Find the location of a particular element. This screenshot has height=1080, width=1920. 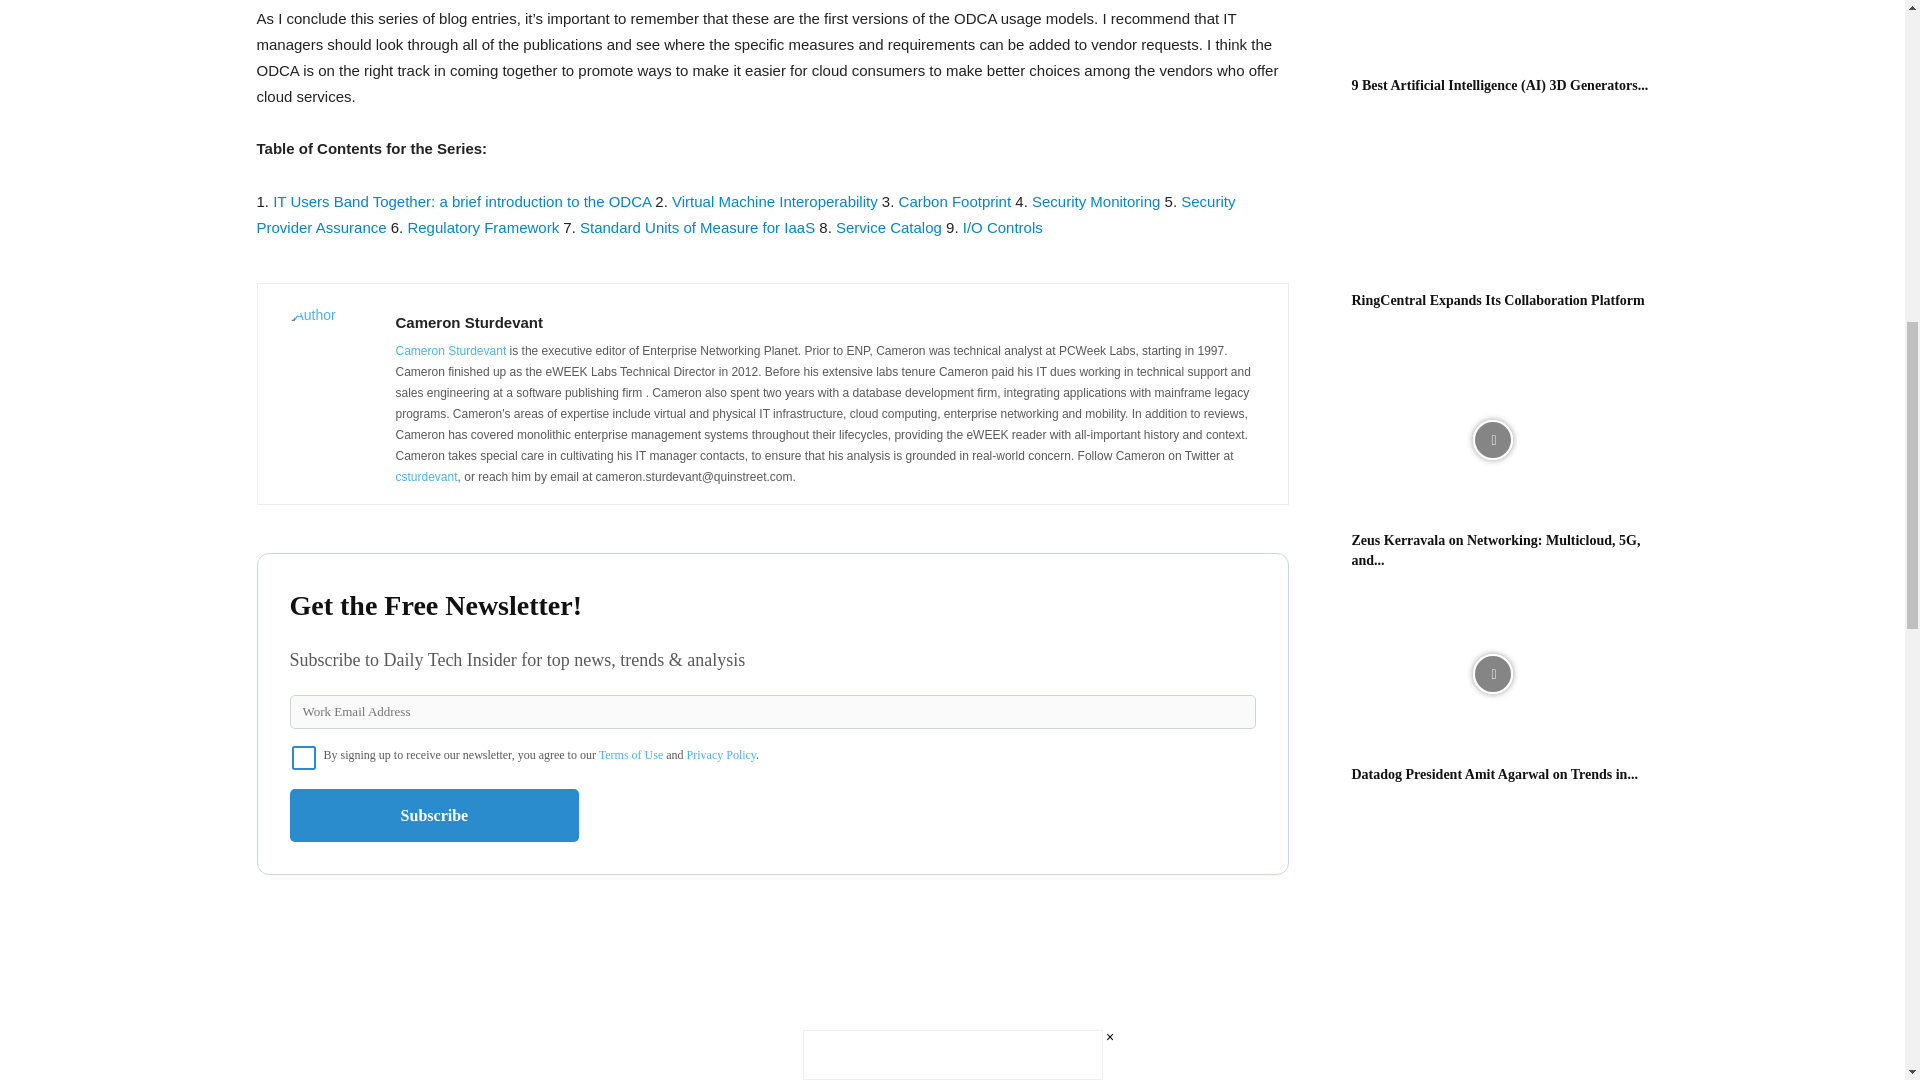

Zeus Kerravala on Networking: Multicloud, 5G, and Automation is located at coordinates (1496, 550).